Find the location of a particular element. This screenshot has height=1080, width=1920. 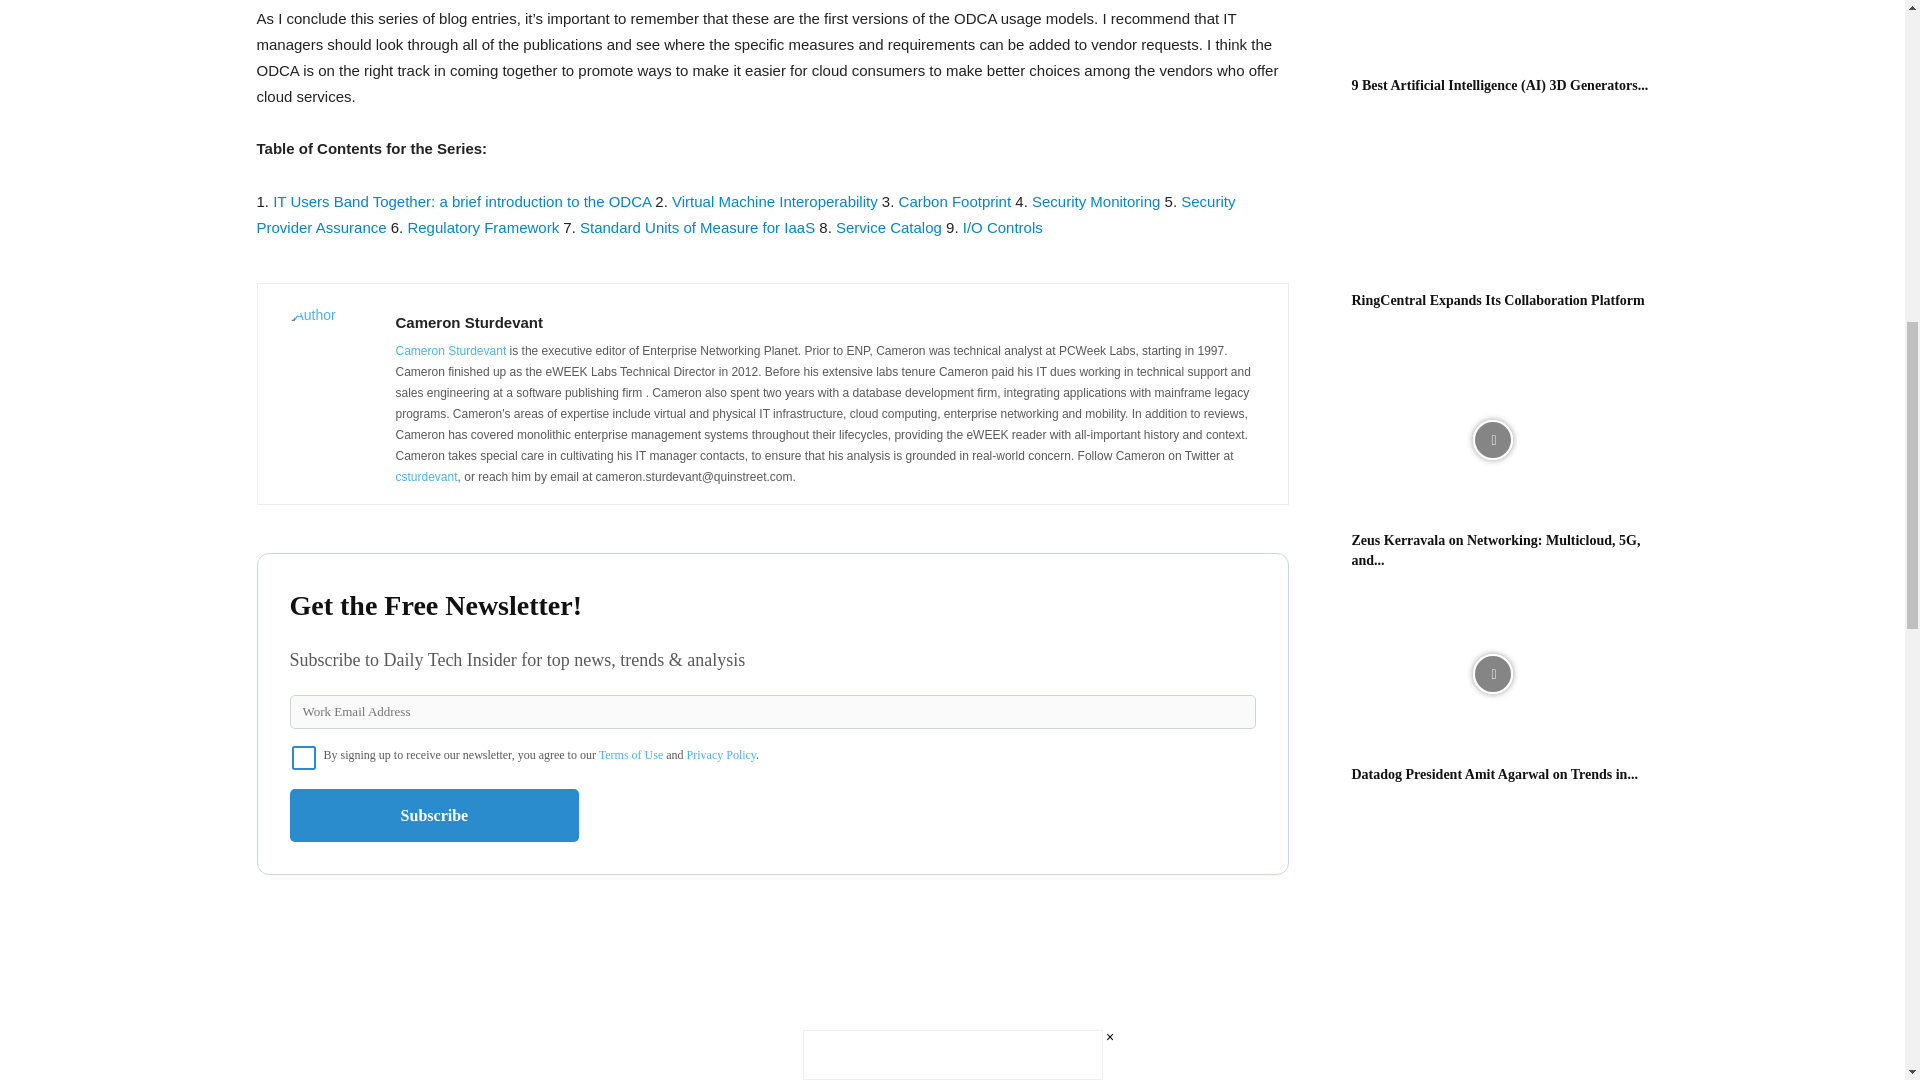

Zeus Kerravala on Networking: Multicloud, 5G, and Automation is located at coordinates (1496, 550).